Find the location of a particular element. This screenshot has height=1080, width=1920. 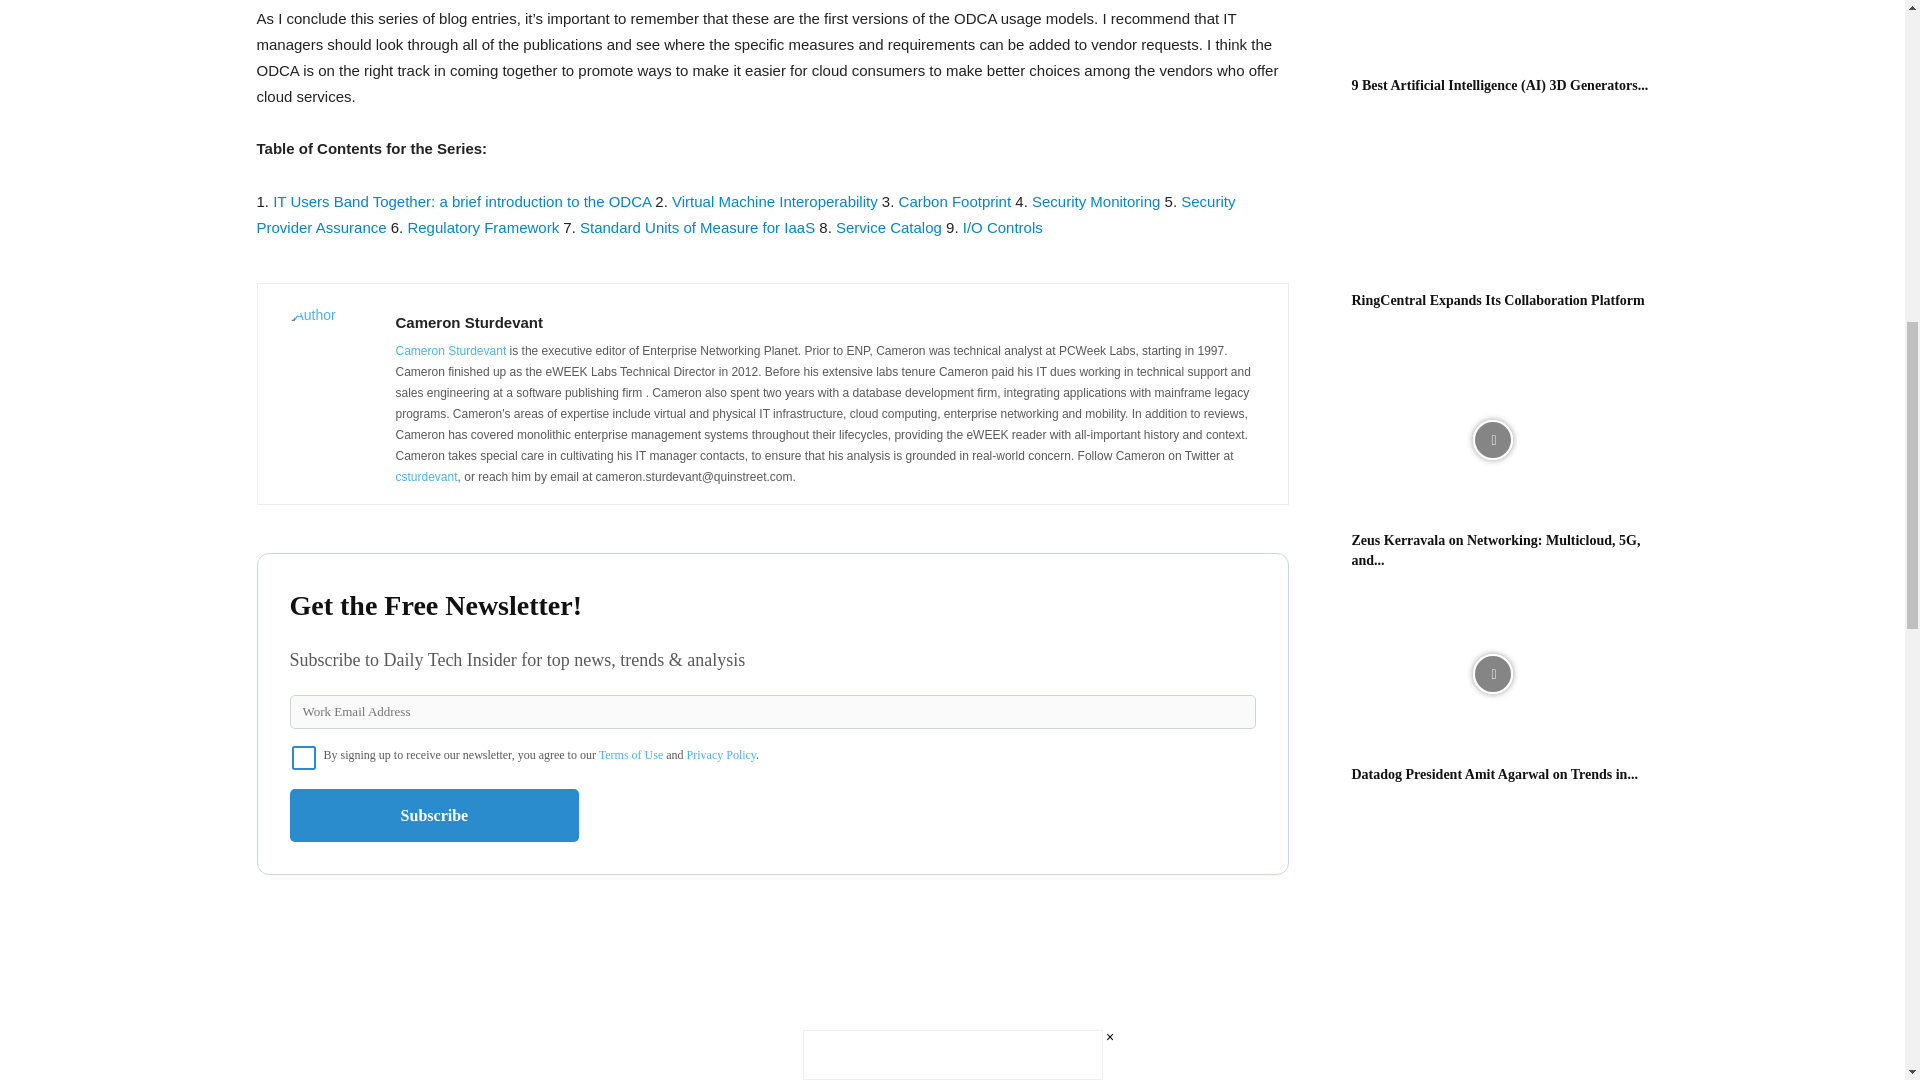

Zeus Kerravala on Networking: Multicloud, 5G, and Automation is located at coordinates (1496, 550).